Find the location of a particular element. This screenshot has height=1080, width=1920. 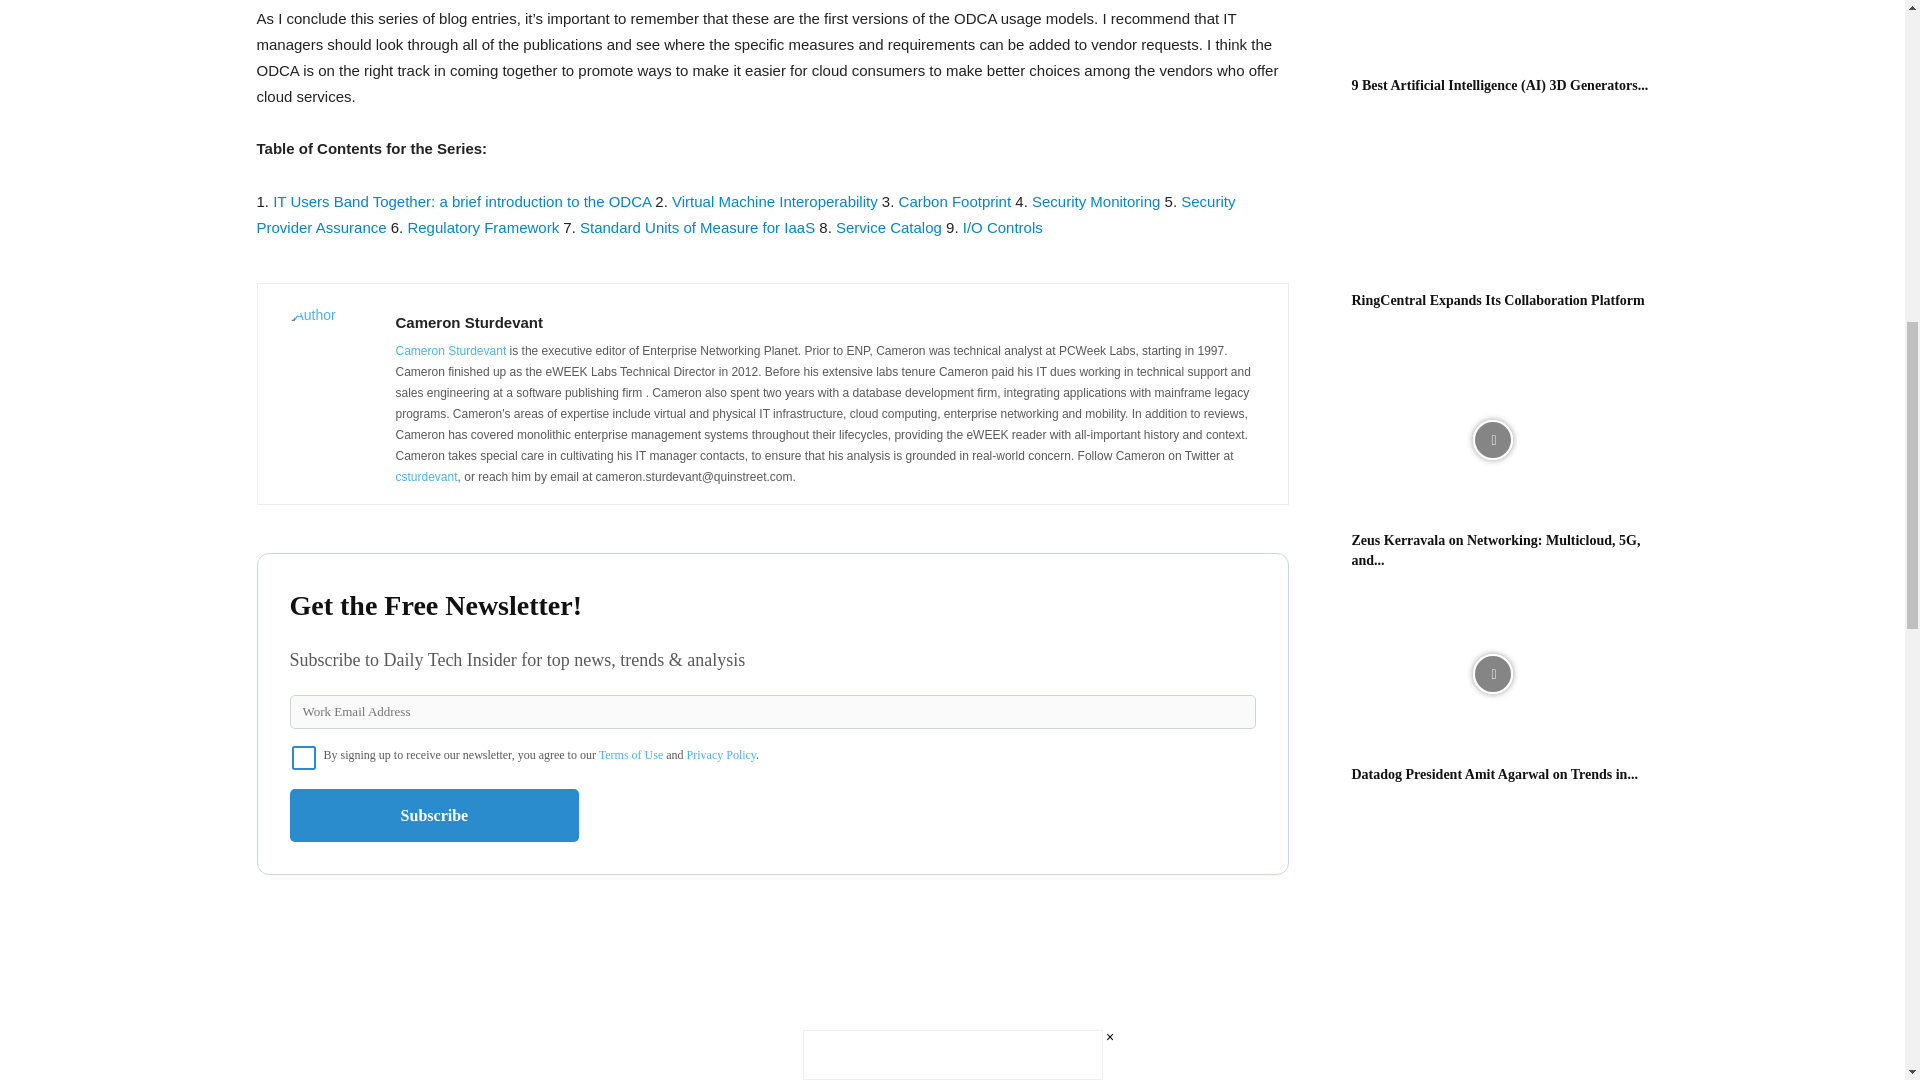

Zeus Kerravala on Networking: Multicloud, 5G, and Automation is located at coordinates (1496, 550).